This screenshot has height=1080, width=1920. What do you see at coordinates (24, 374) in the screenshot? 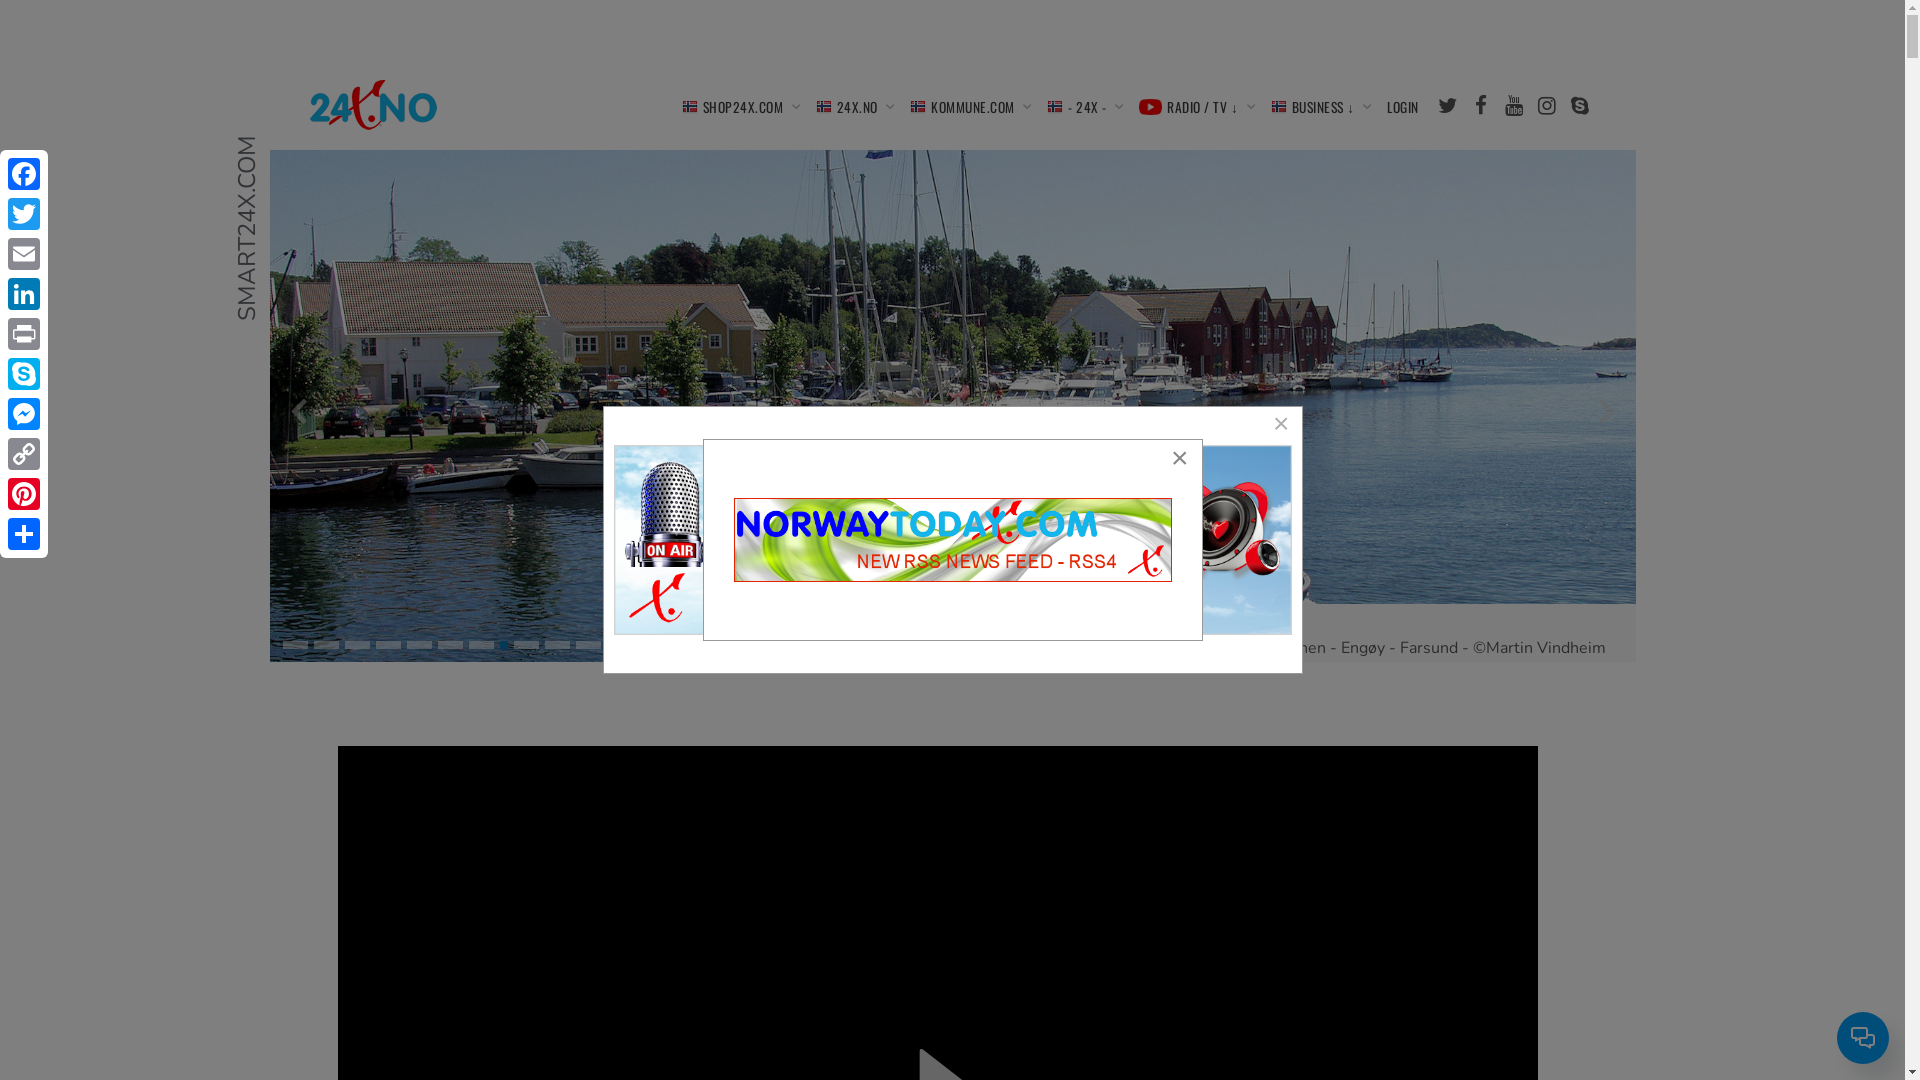
I see `Skype` at bounding box center [24, 374].